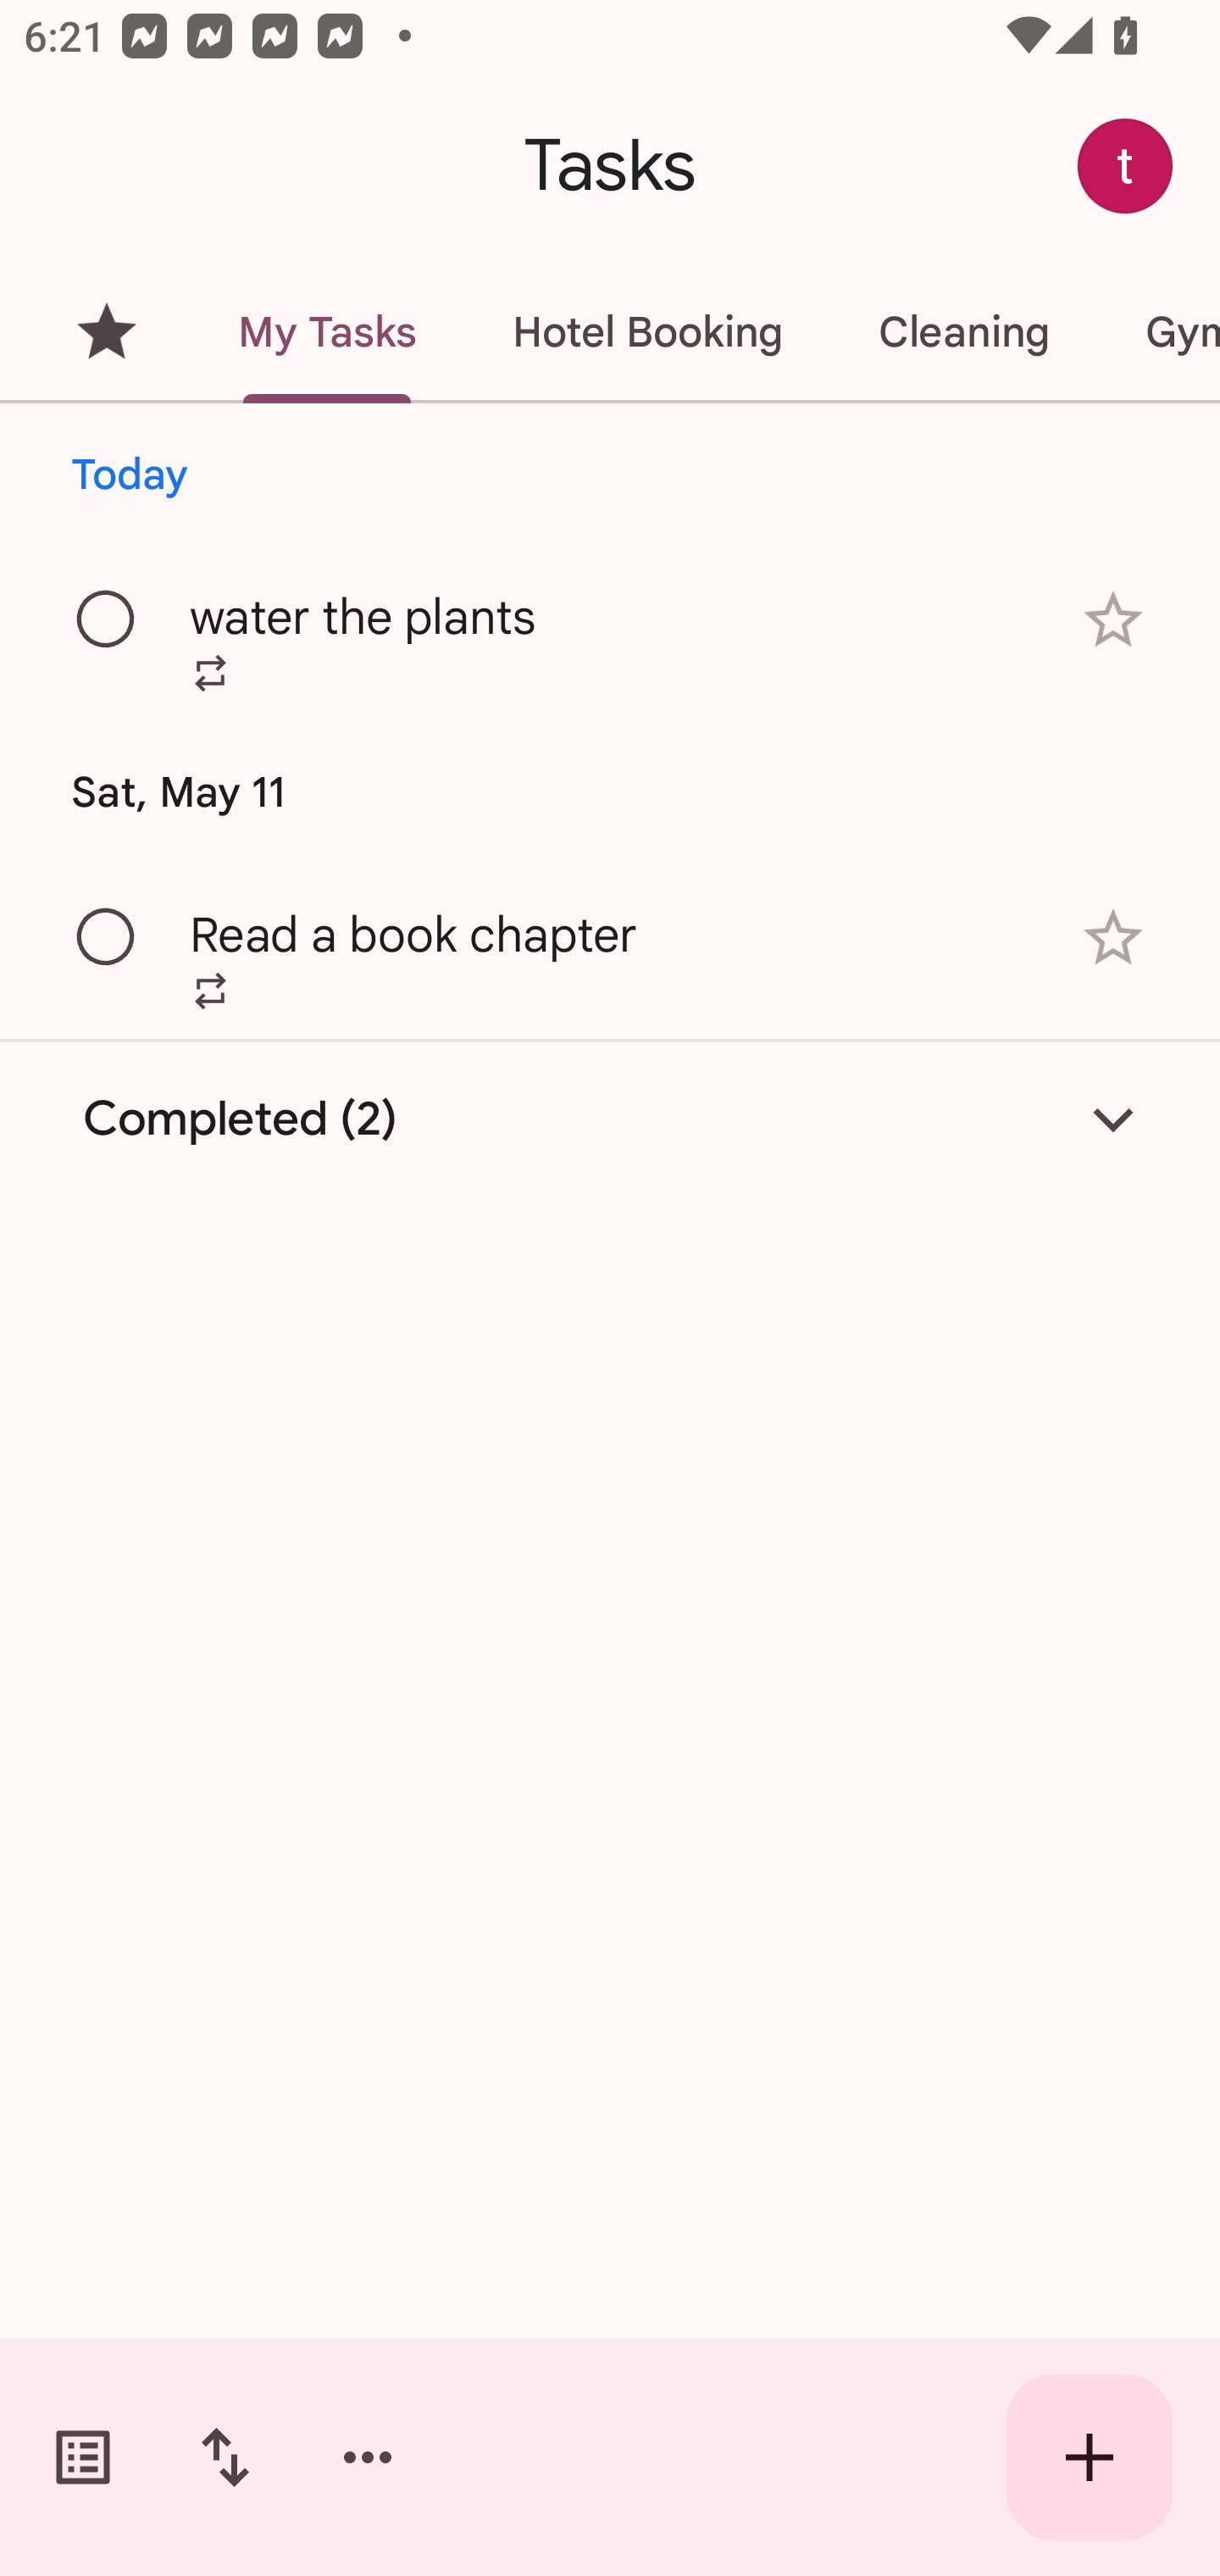  I want to click on Change sort order, so click(225, 2457).